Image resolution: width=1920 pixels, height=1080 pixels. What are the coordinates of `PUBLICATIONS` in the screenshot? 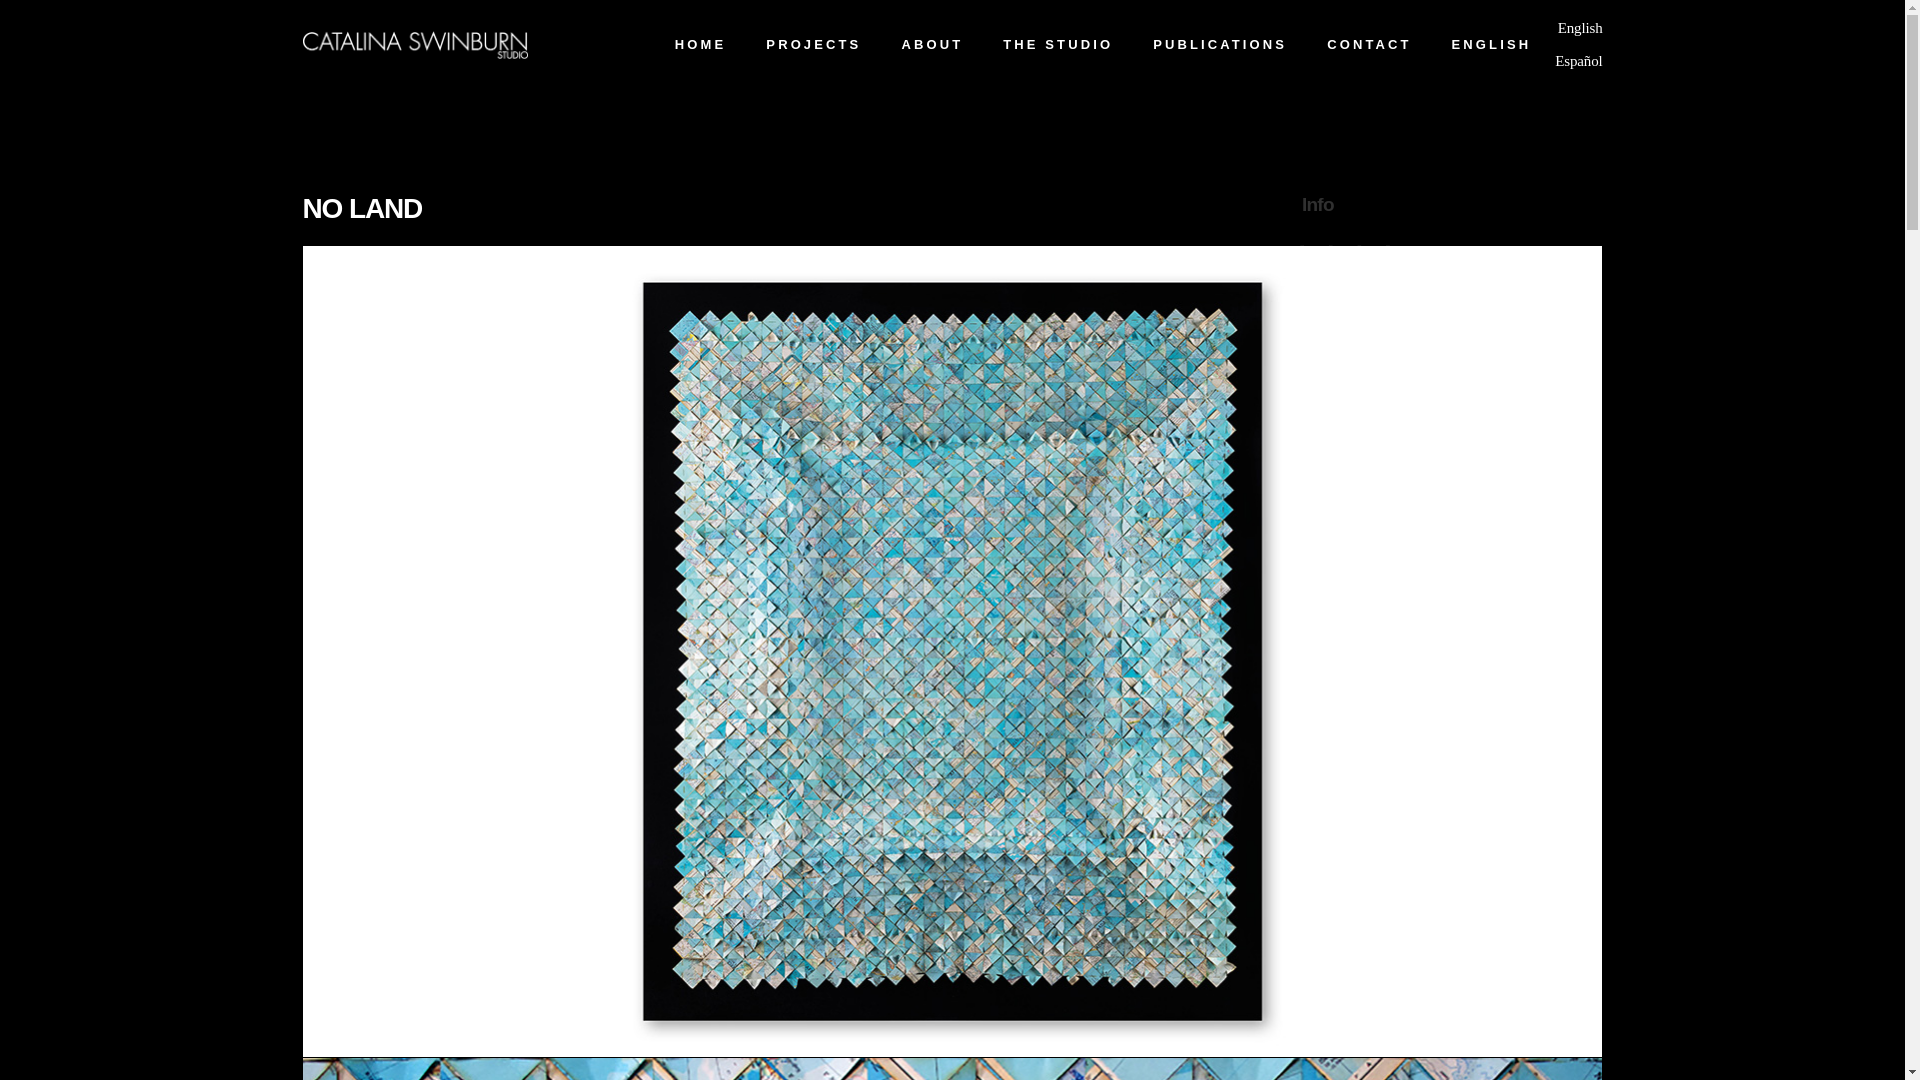 It's located at (1220, 44).